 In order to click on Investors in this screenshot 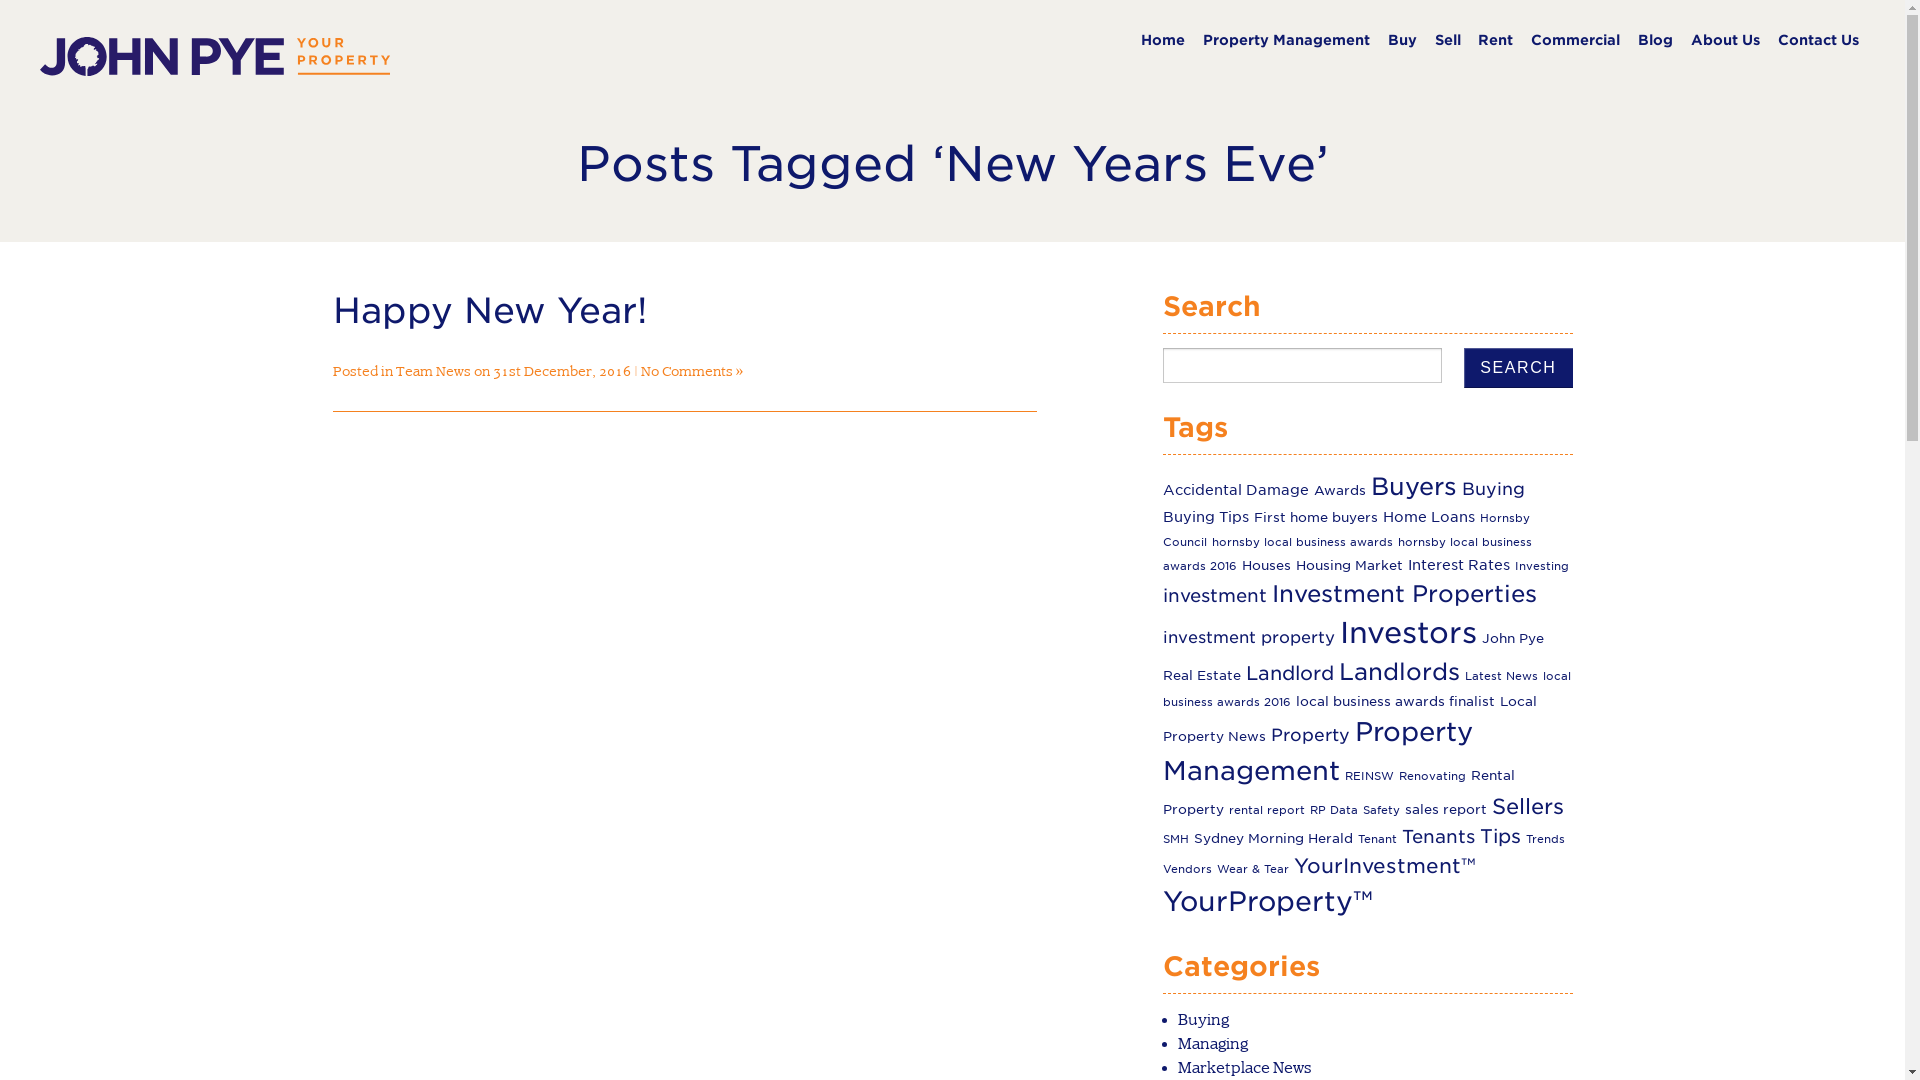, I will do `click(1408, 632)`.